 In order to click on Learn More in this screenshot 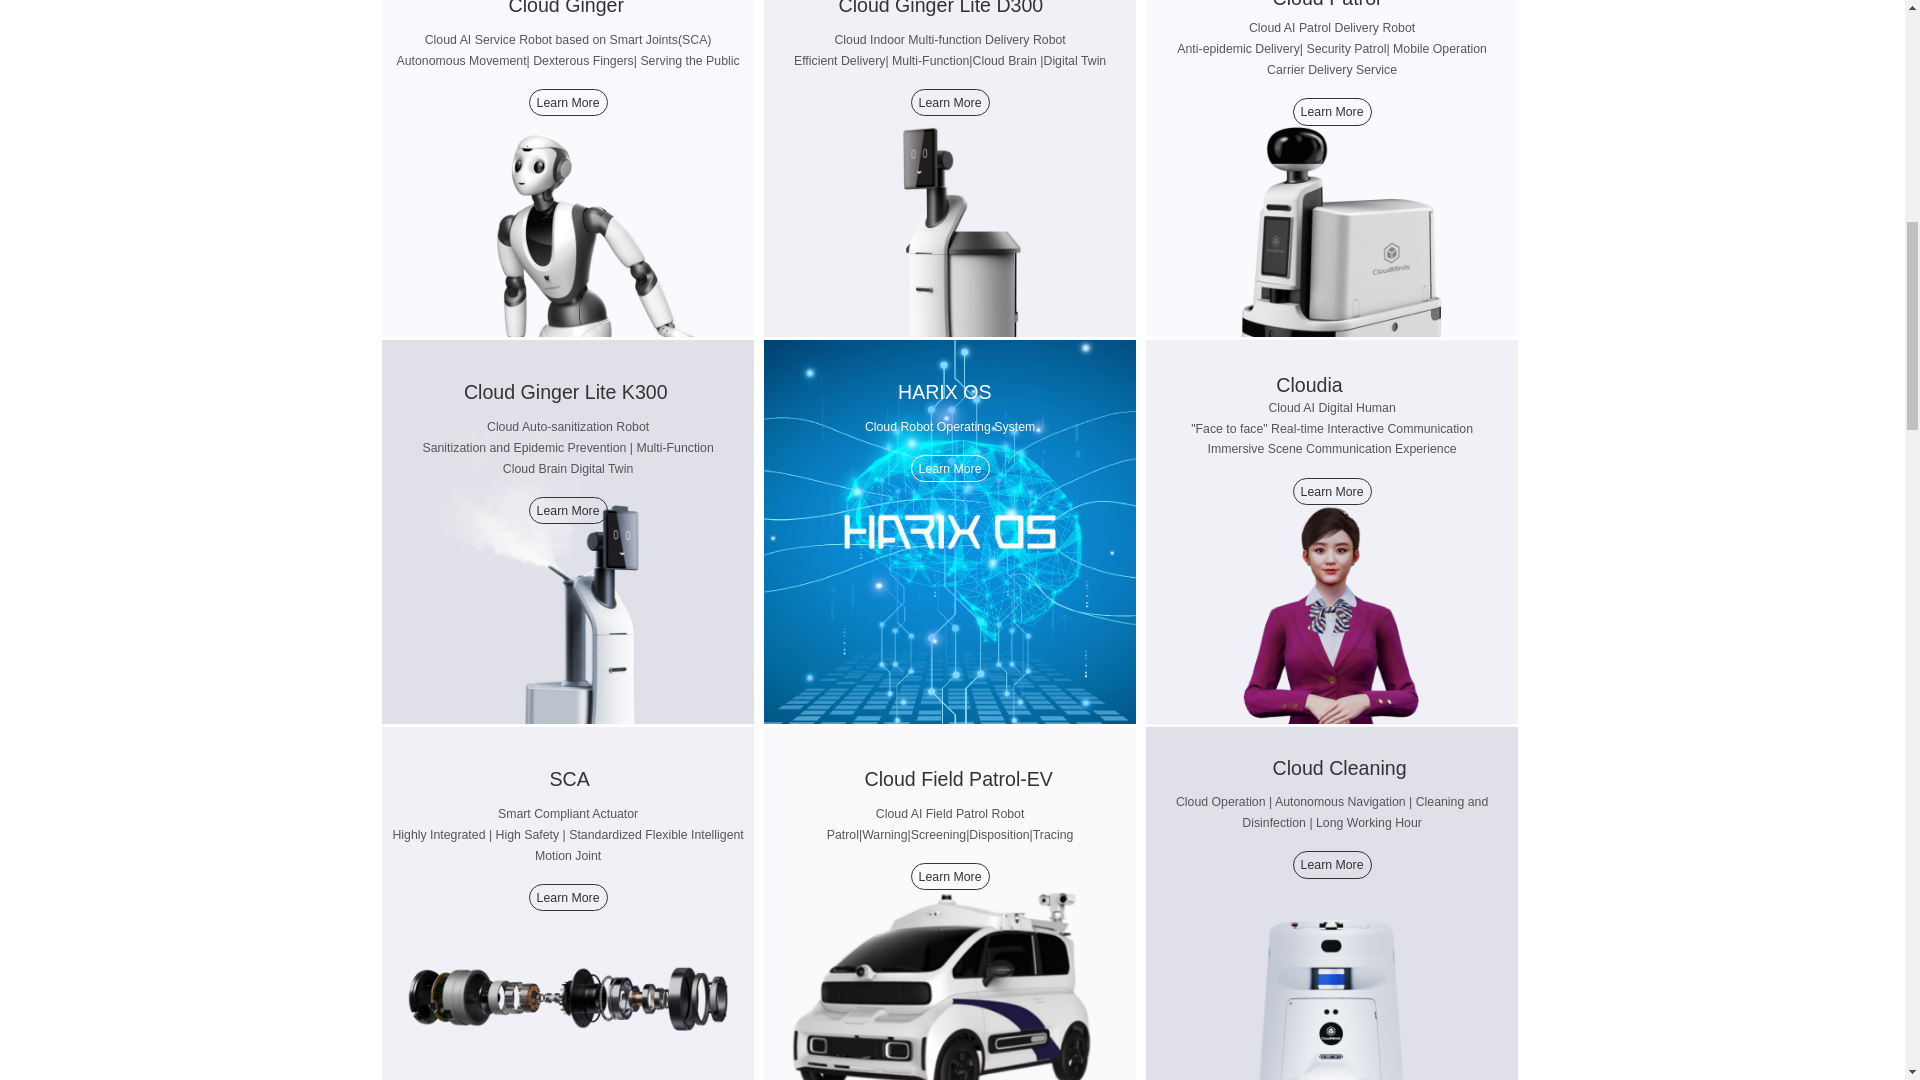, I will do `click(1332, 112)`.